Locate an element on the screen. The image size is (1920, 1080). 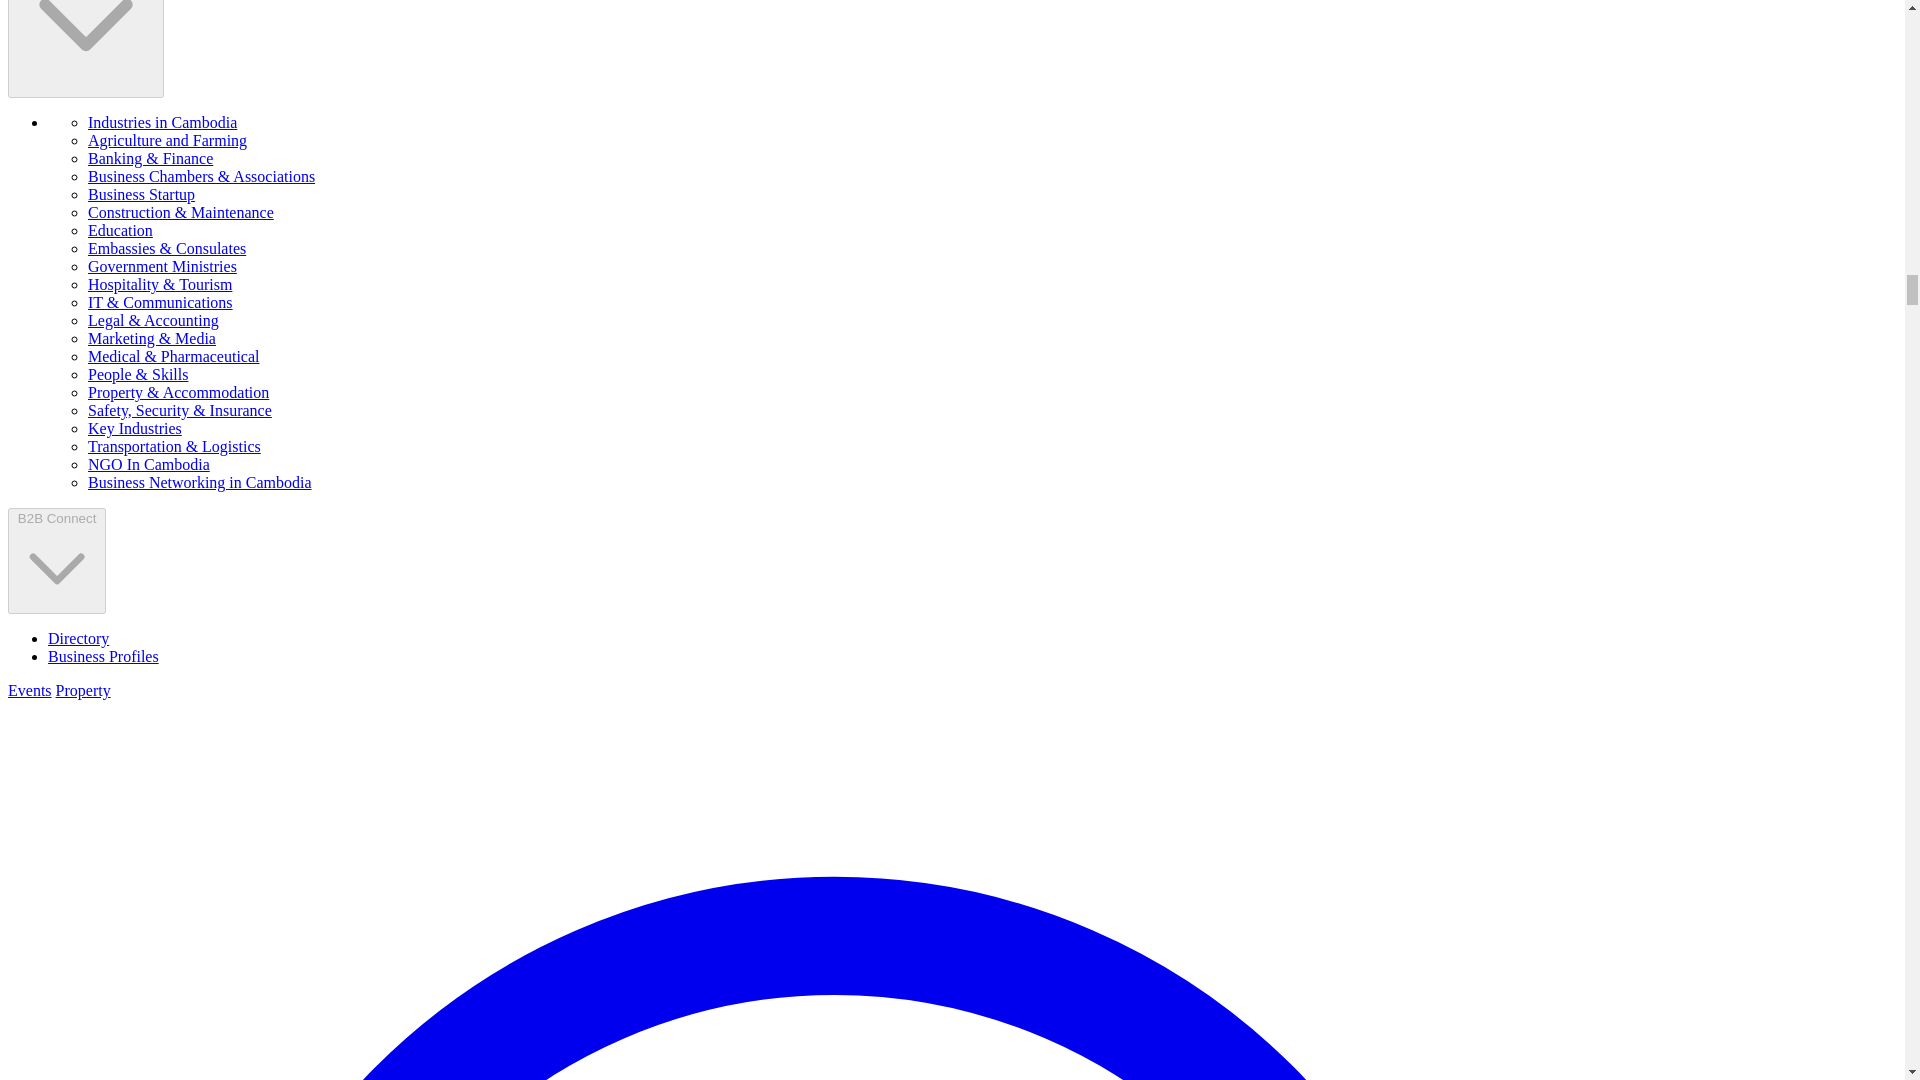
Industries in Cambodia is located at coordinates (162, 122).